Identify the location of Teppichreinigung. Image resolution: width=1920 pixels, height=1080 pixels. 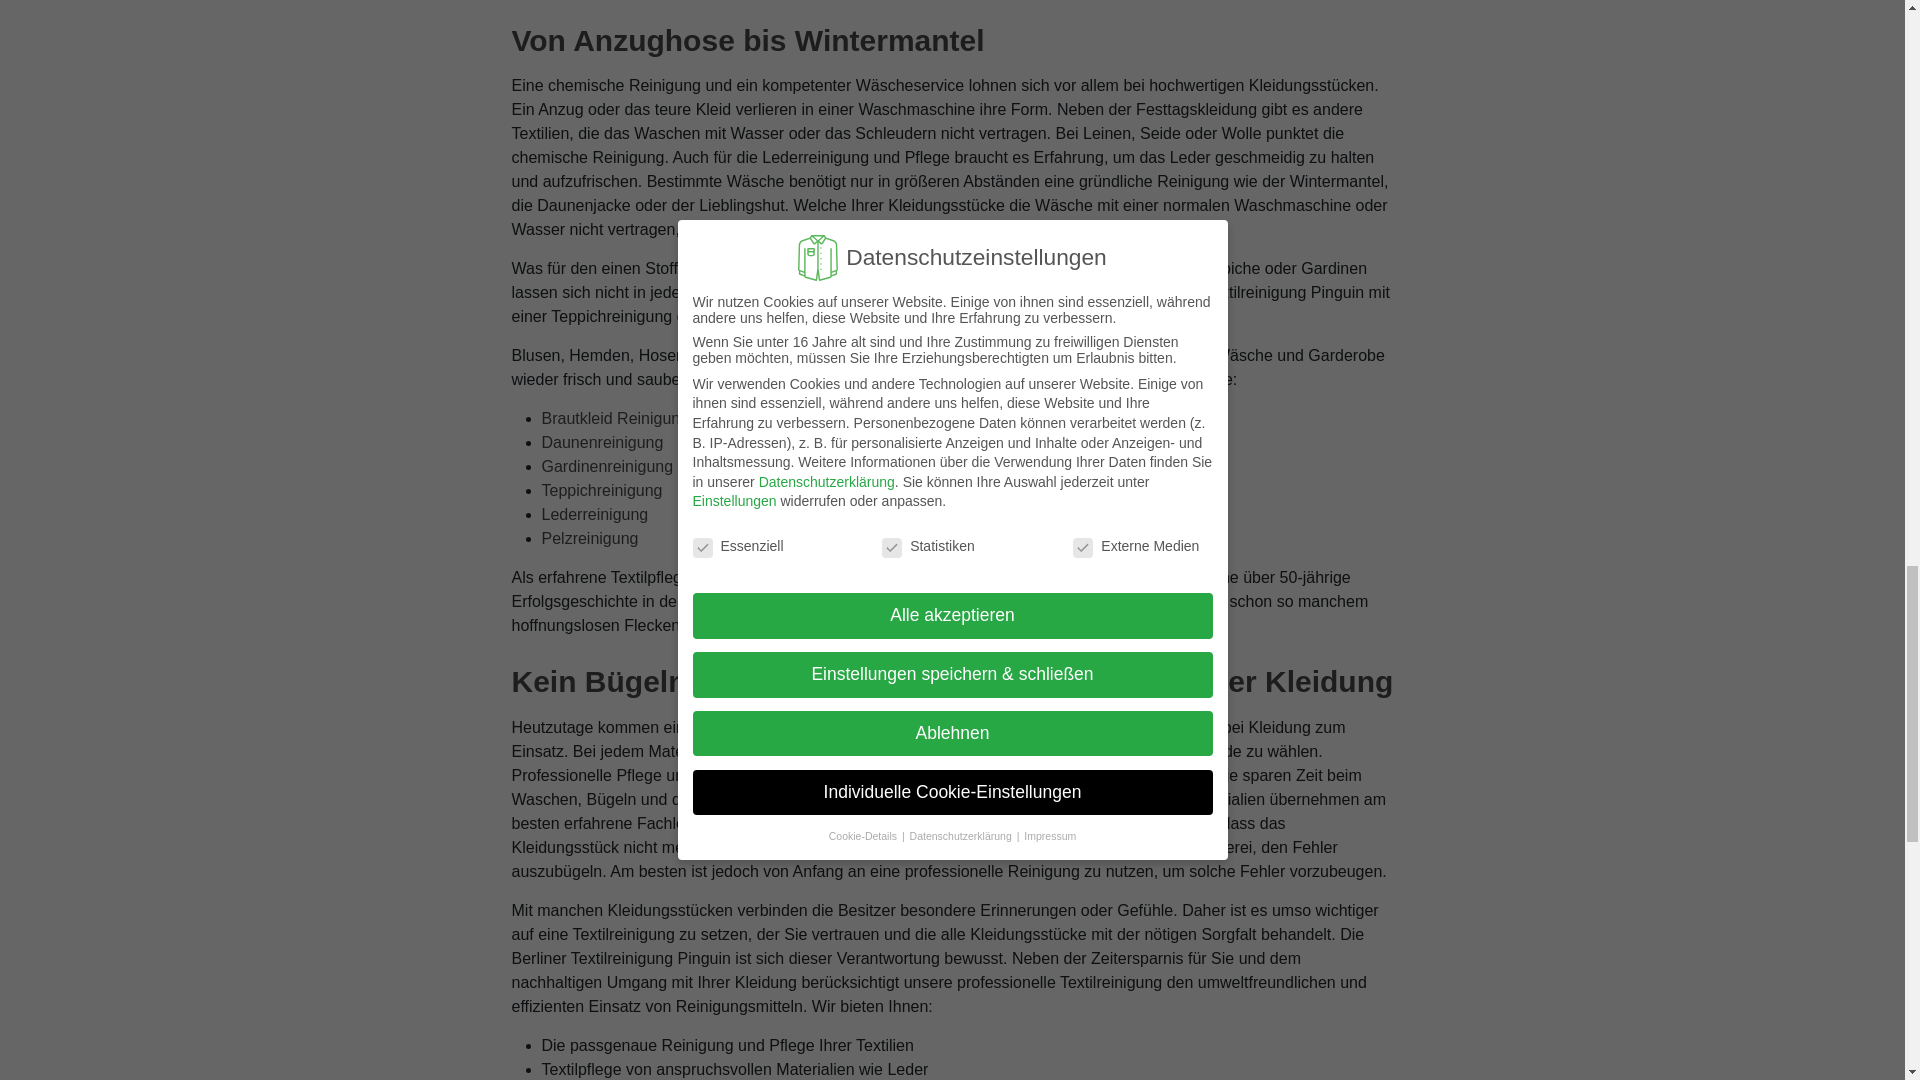
(602, 490).